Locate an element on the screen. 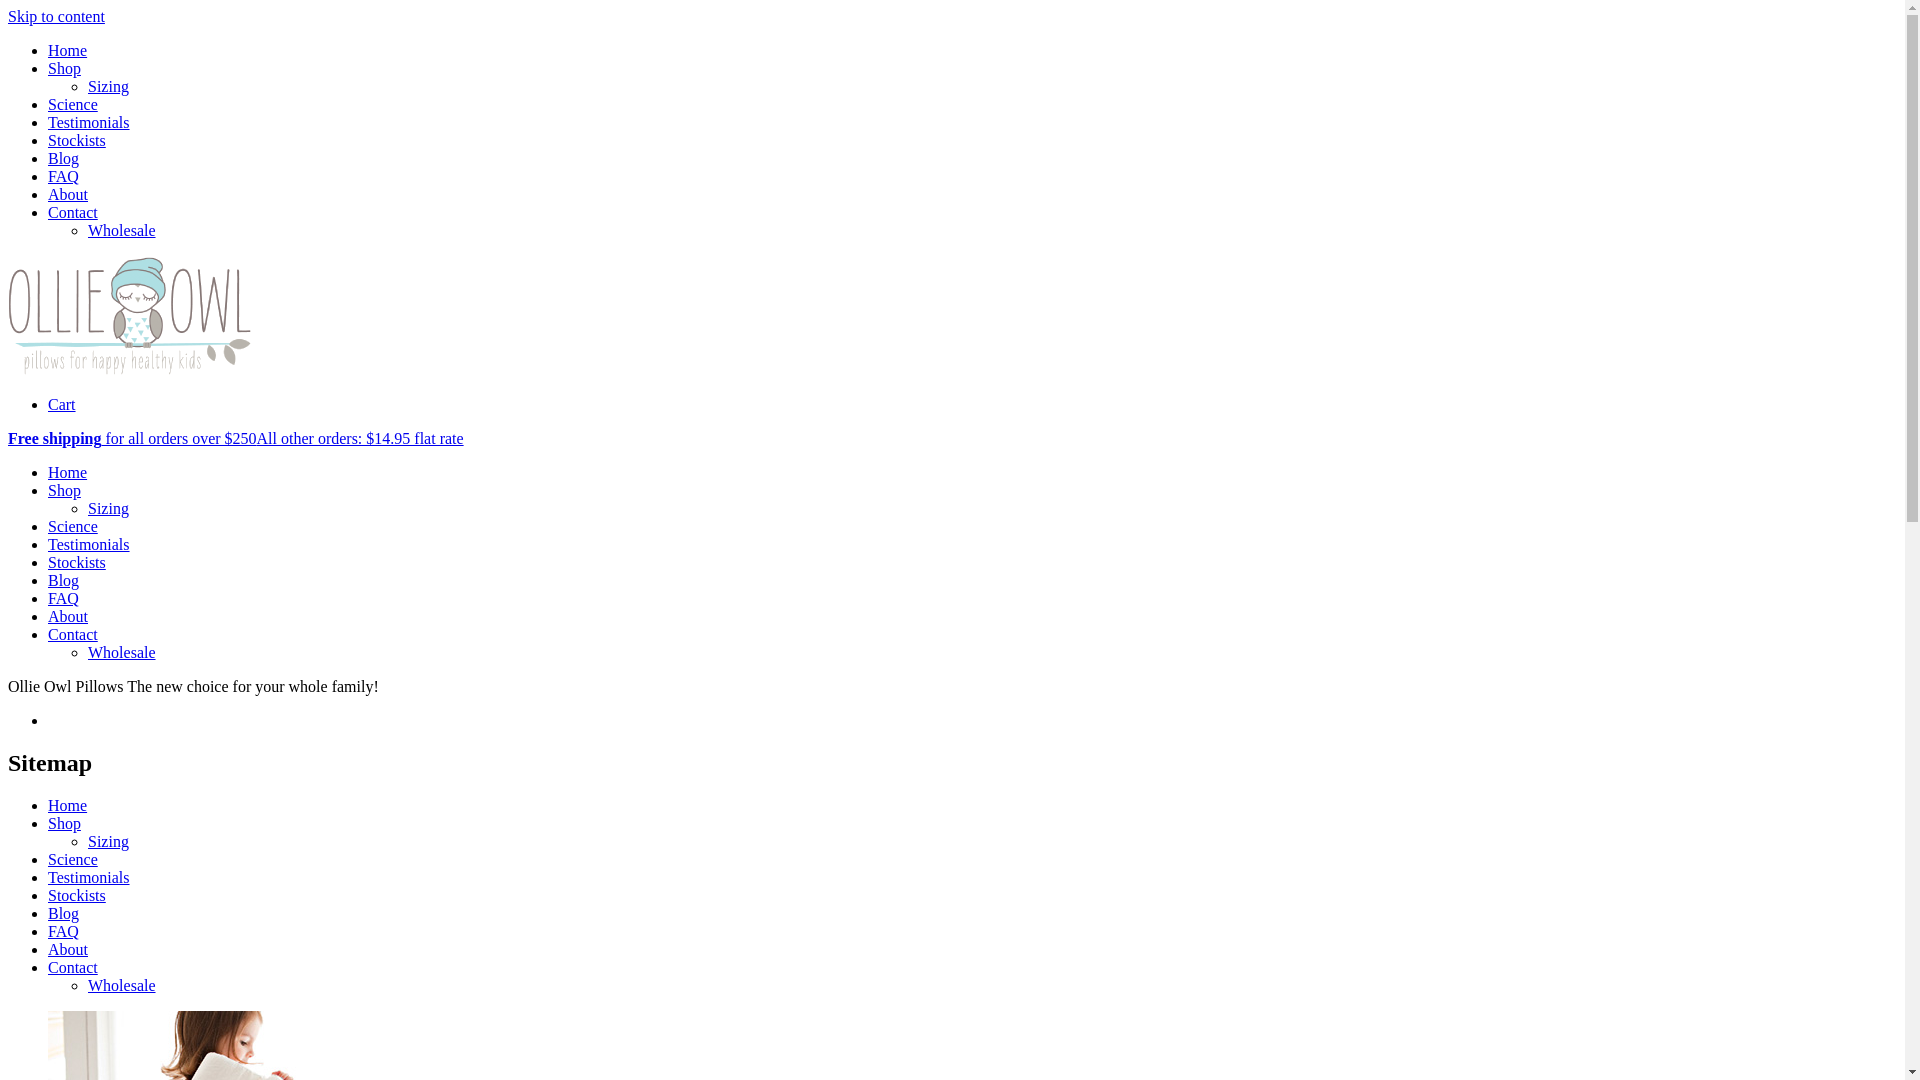  Science is located at coordinates (73, 860).